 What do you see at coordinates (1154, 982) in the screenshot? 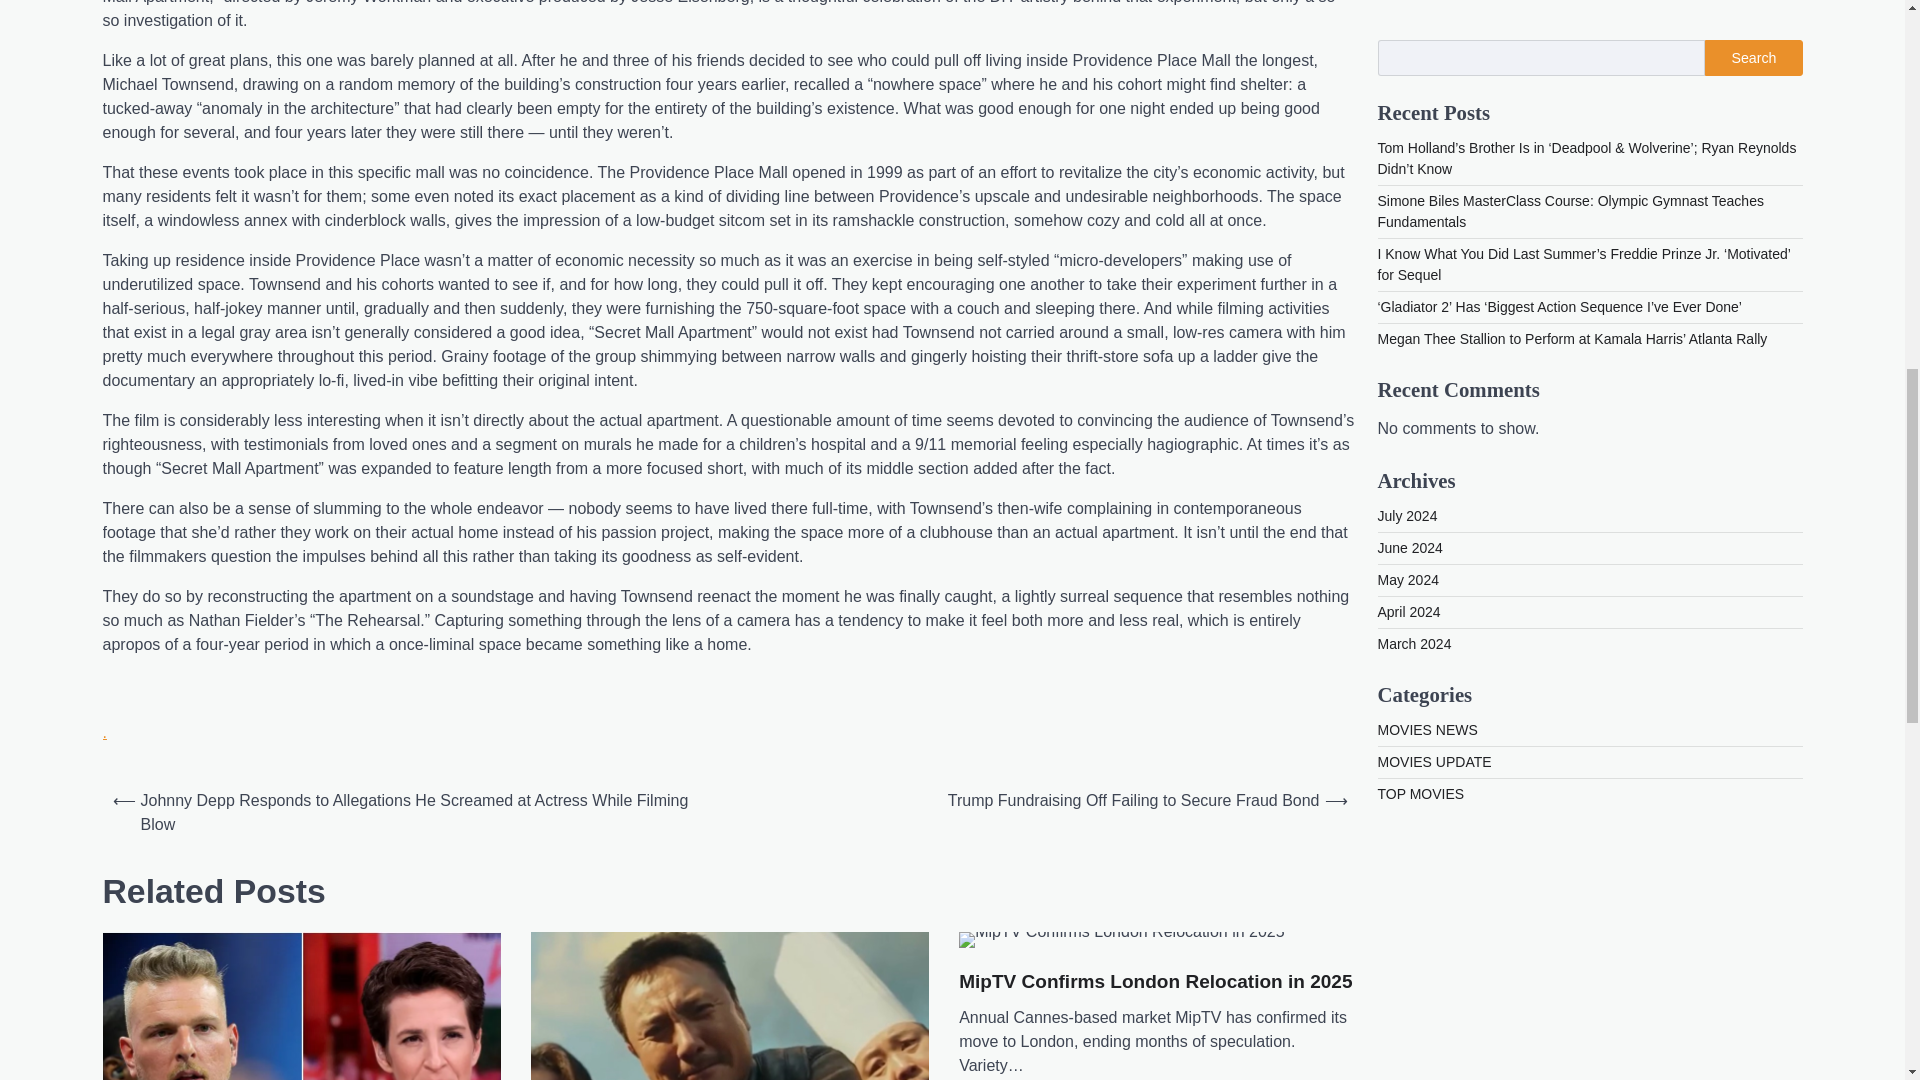
I see `MipTV Confirms London Relocation in 2025` at bounding box center [1154, 982].